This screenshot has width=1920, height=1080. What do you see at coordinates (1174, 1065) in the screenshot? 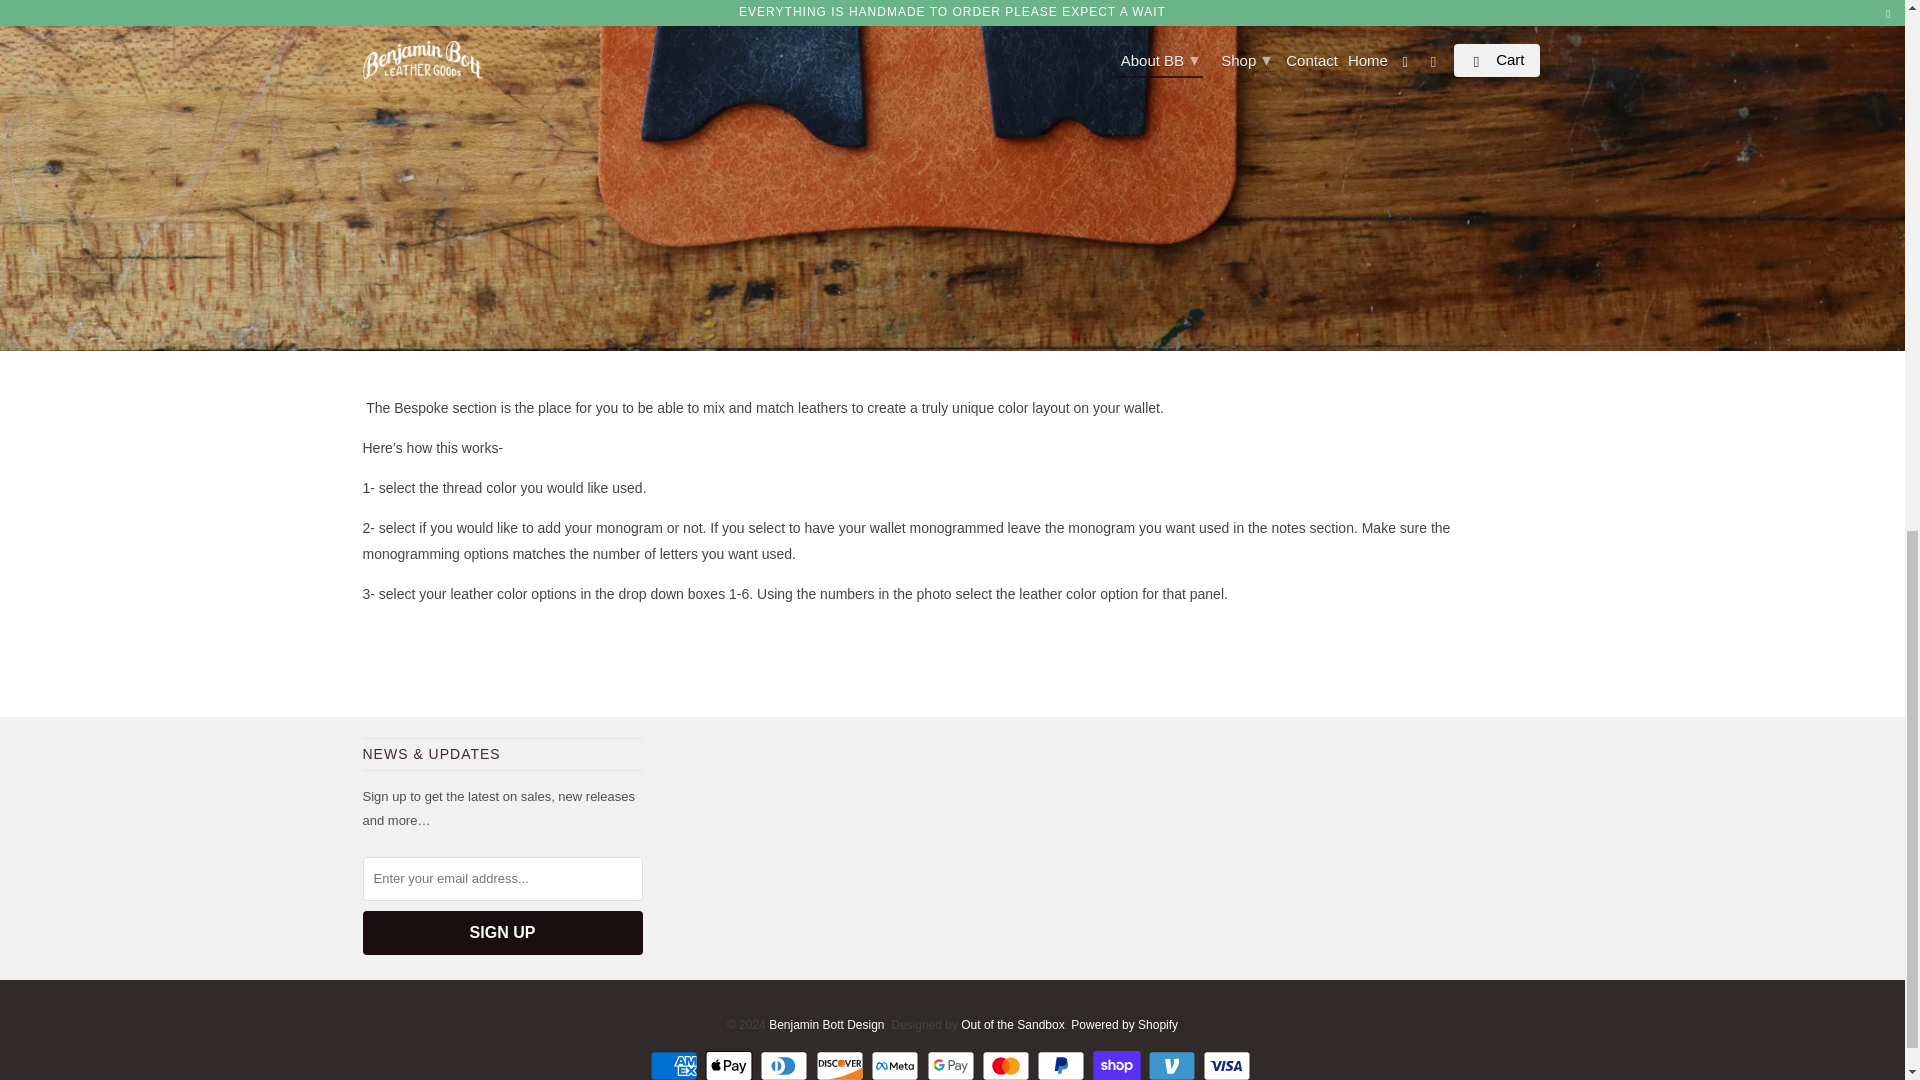
I see `Venmo` at bounding box center [1174, 1065].